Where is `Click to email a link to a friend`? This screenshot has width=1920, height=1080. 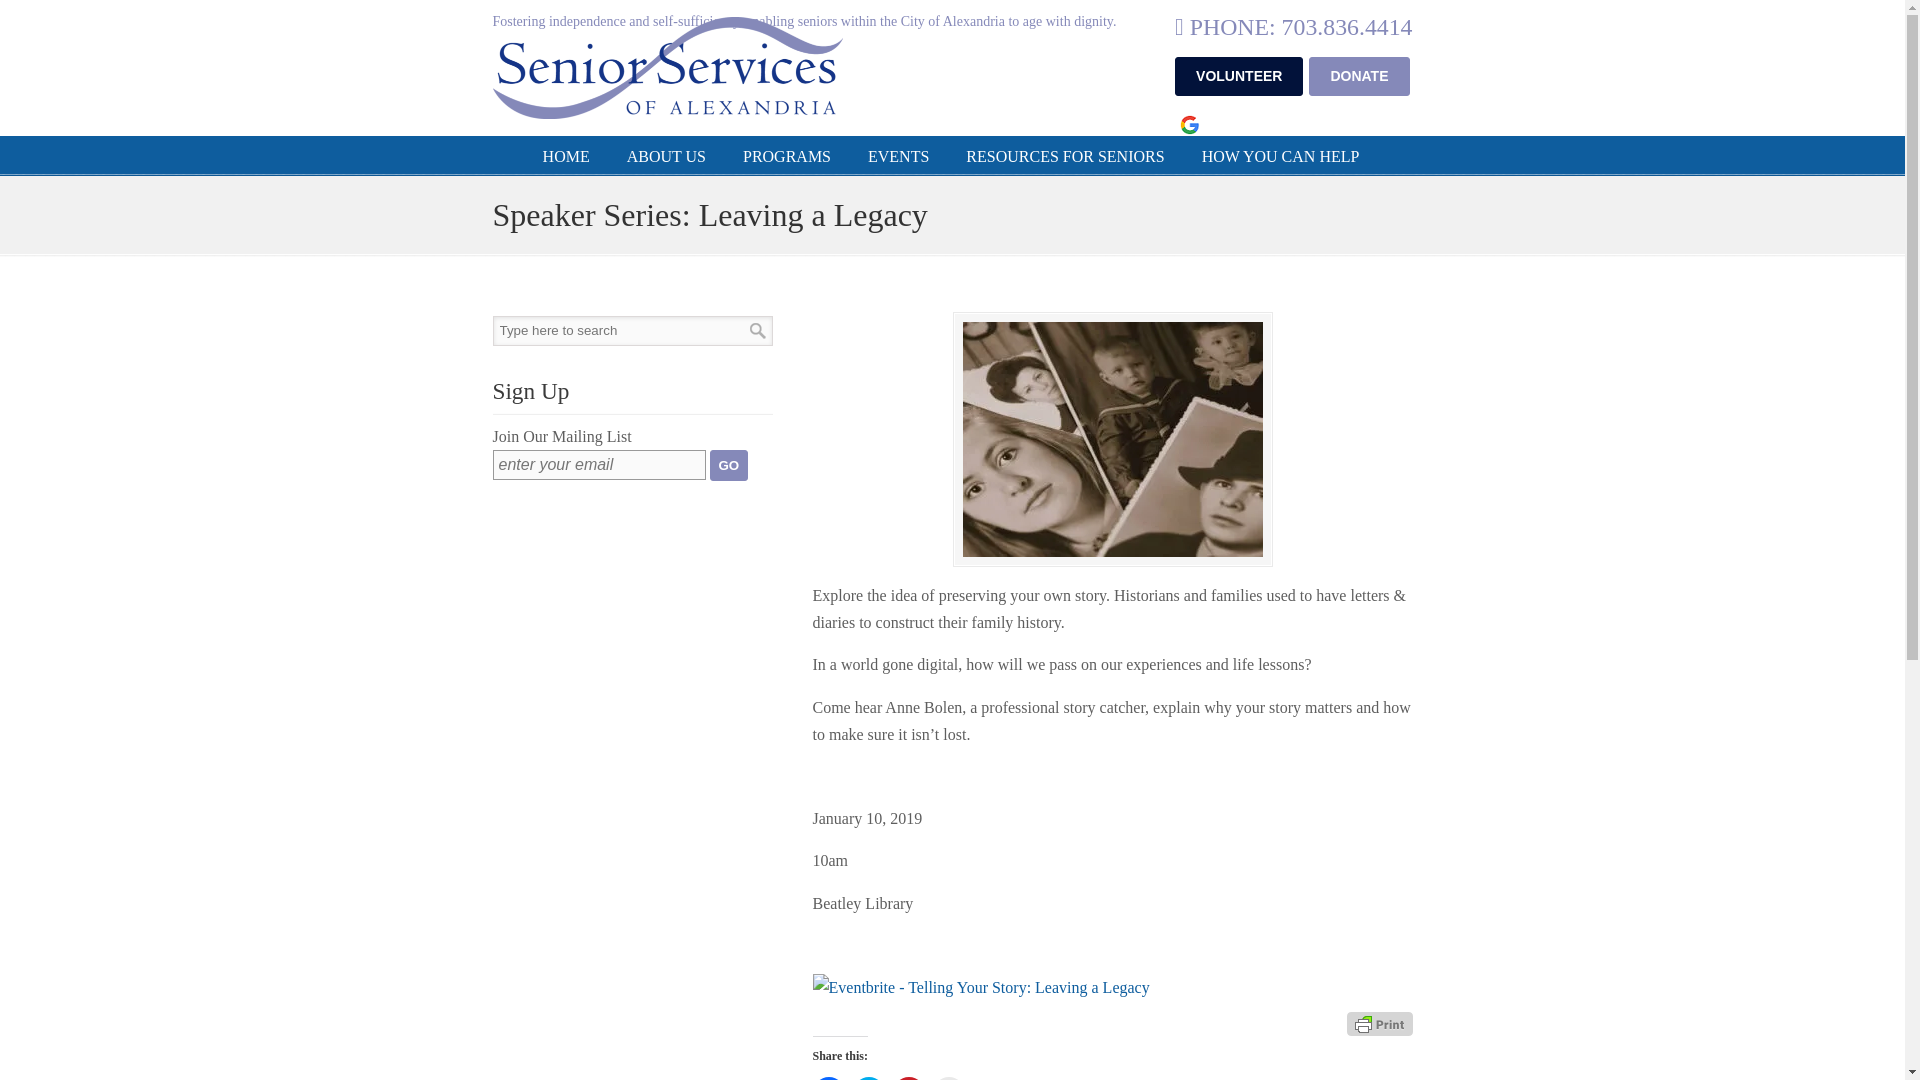
Click to email a link to a friend is located at coordinates (947, 1078).